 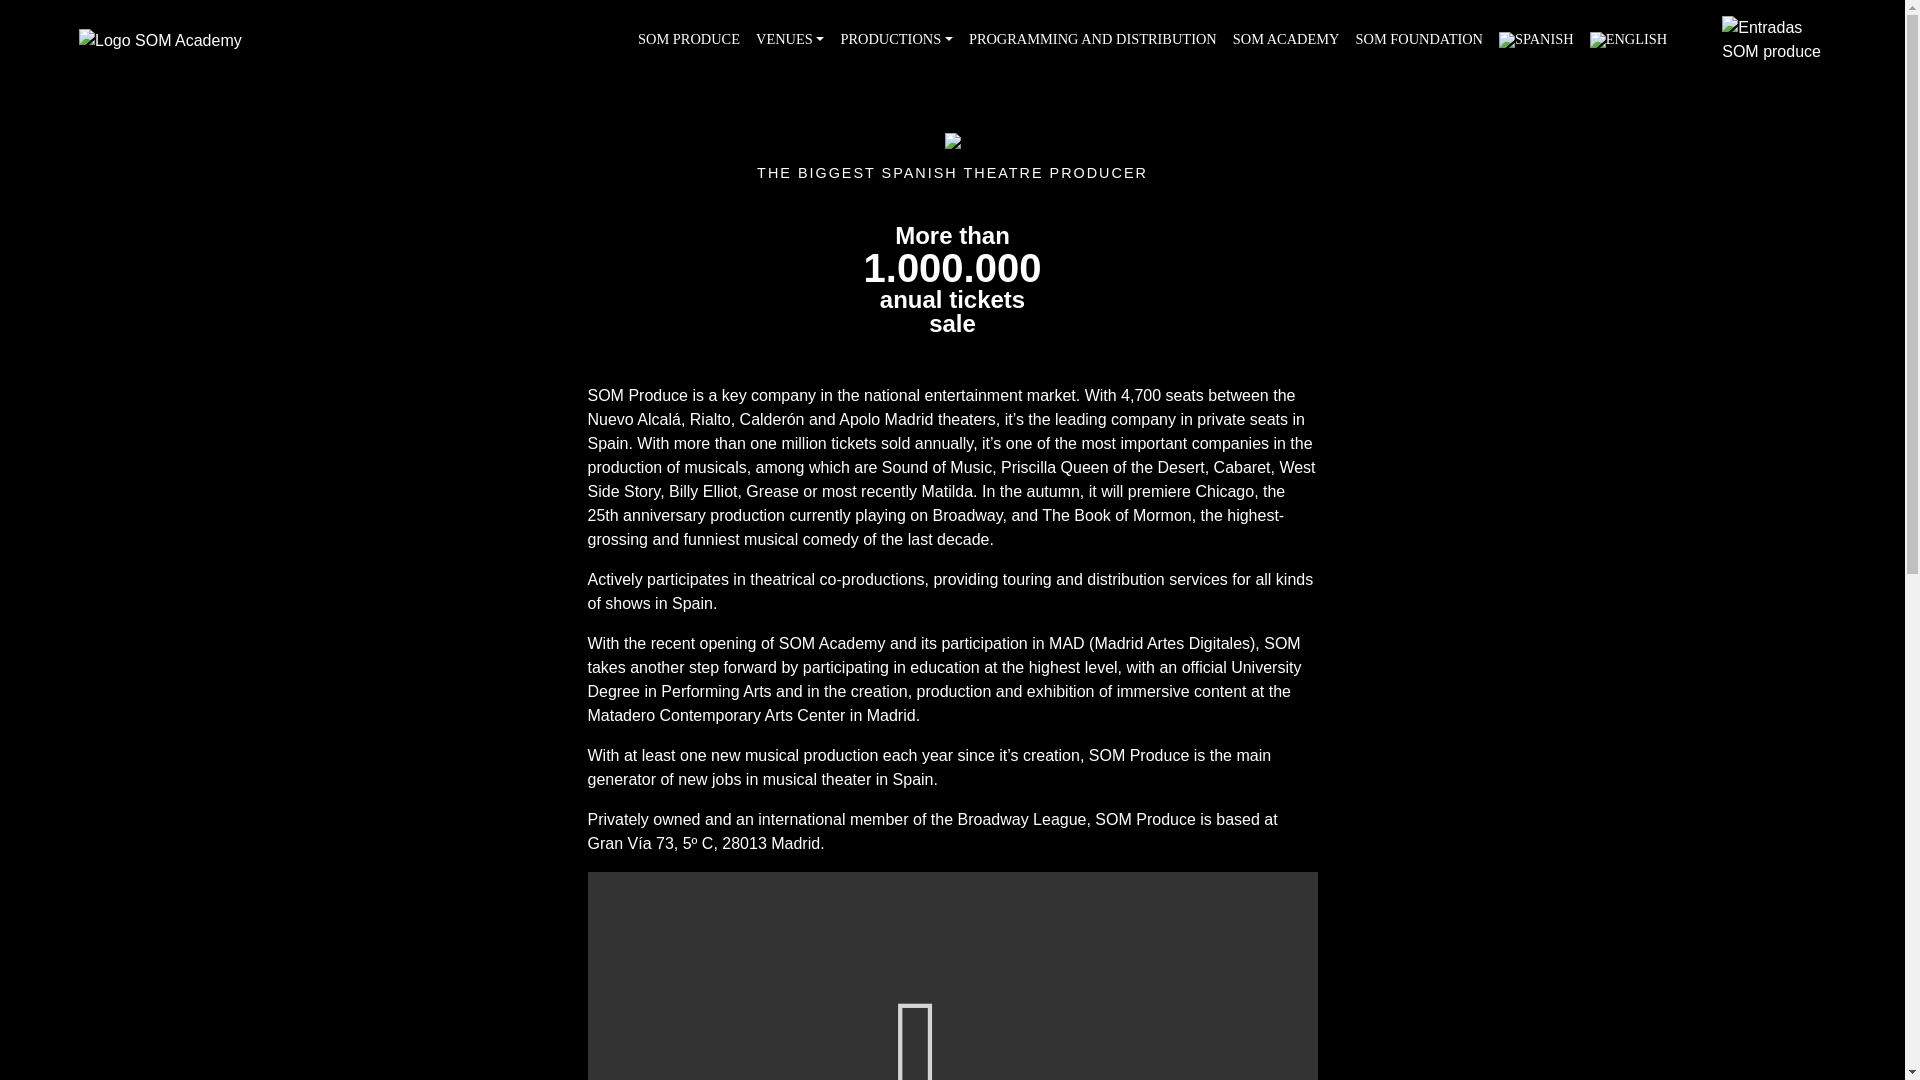 I want to click on SOM FOUNDATION, so click(x=1419, y=40).